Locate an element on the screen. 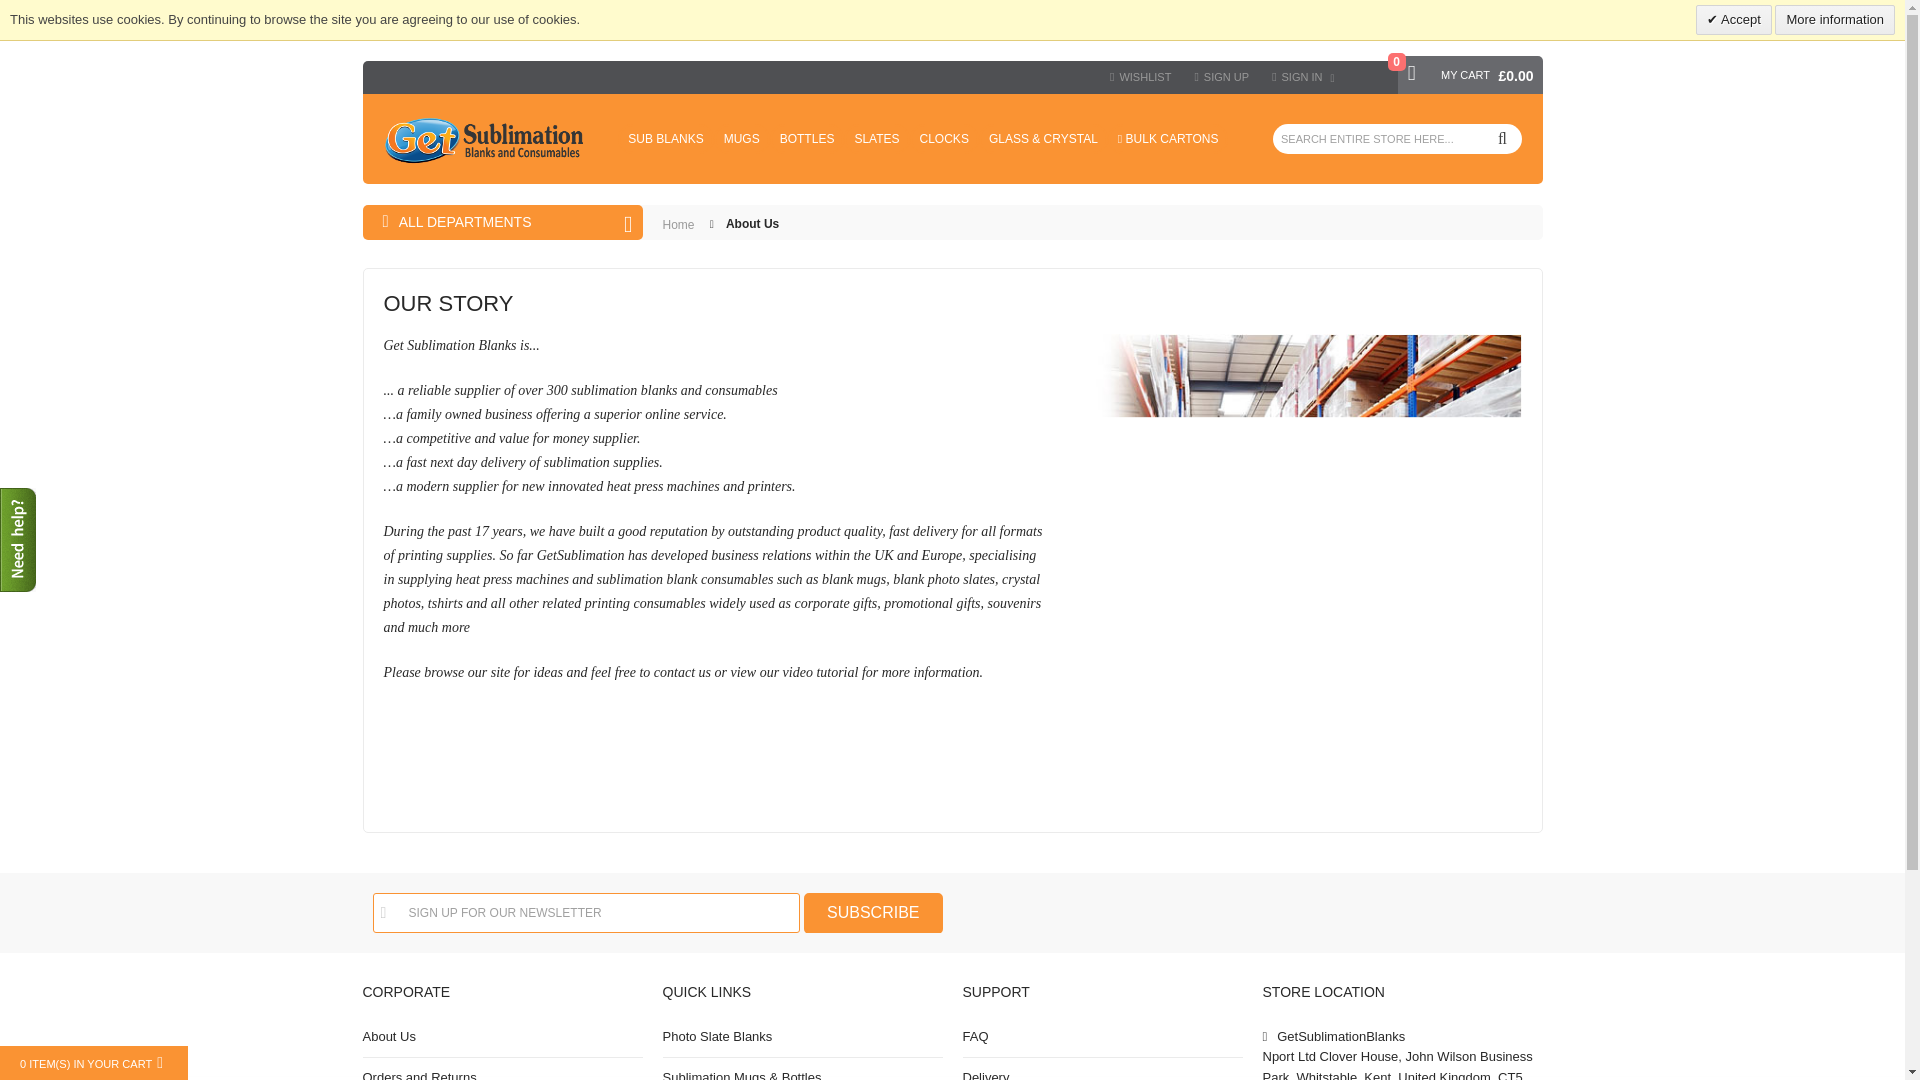  SUB BLANKS is located at coordinates (665, 139).